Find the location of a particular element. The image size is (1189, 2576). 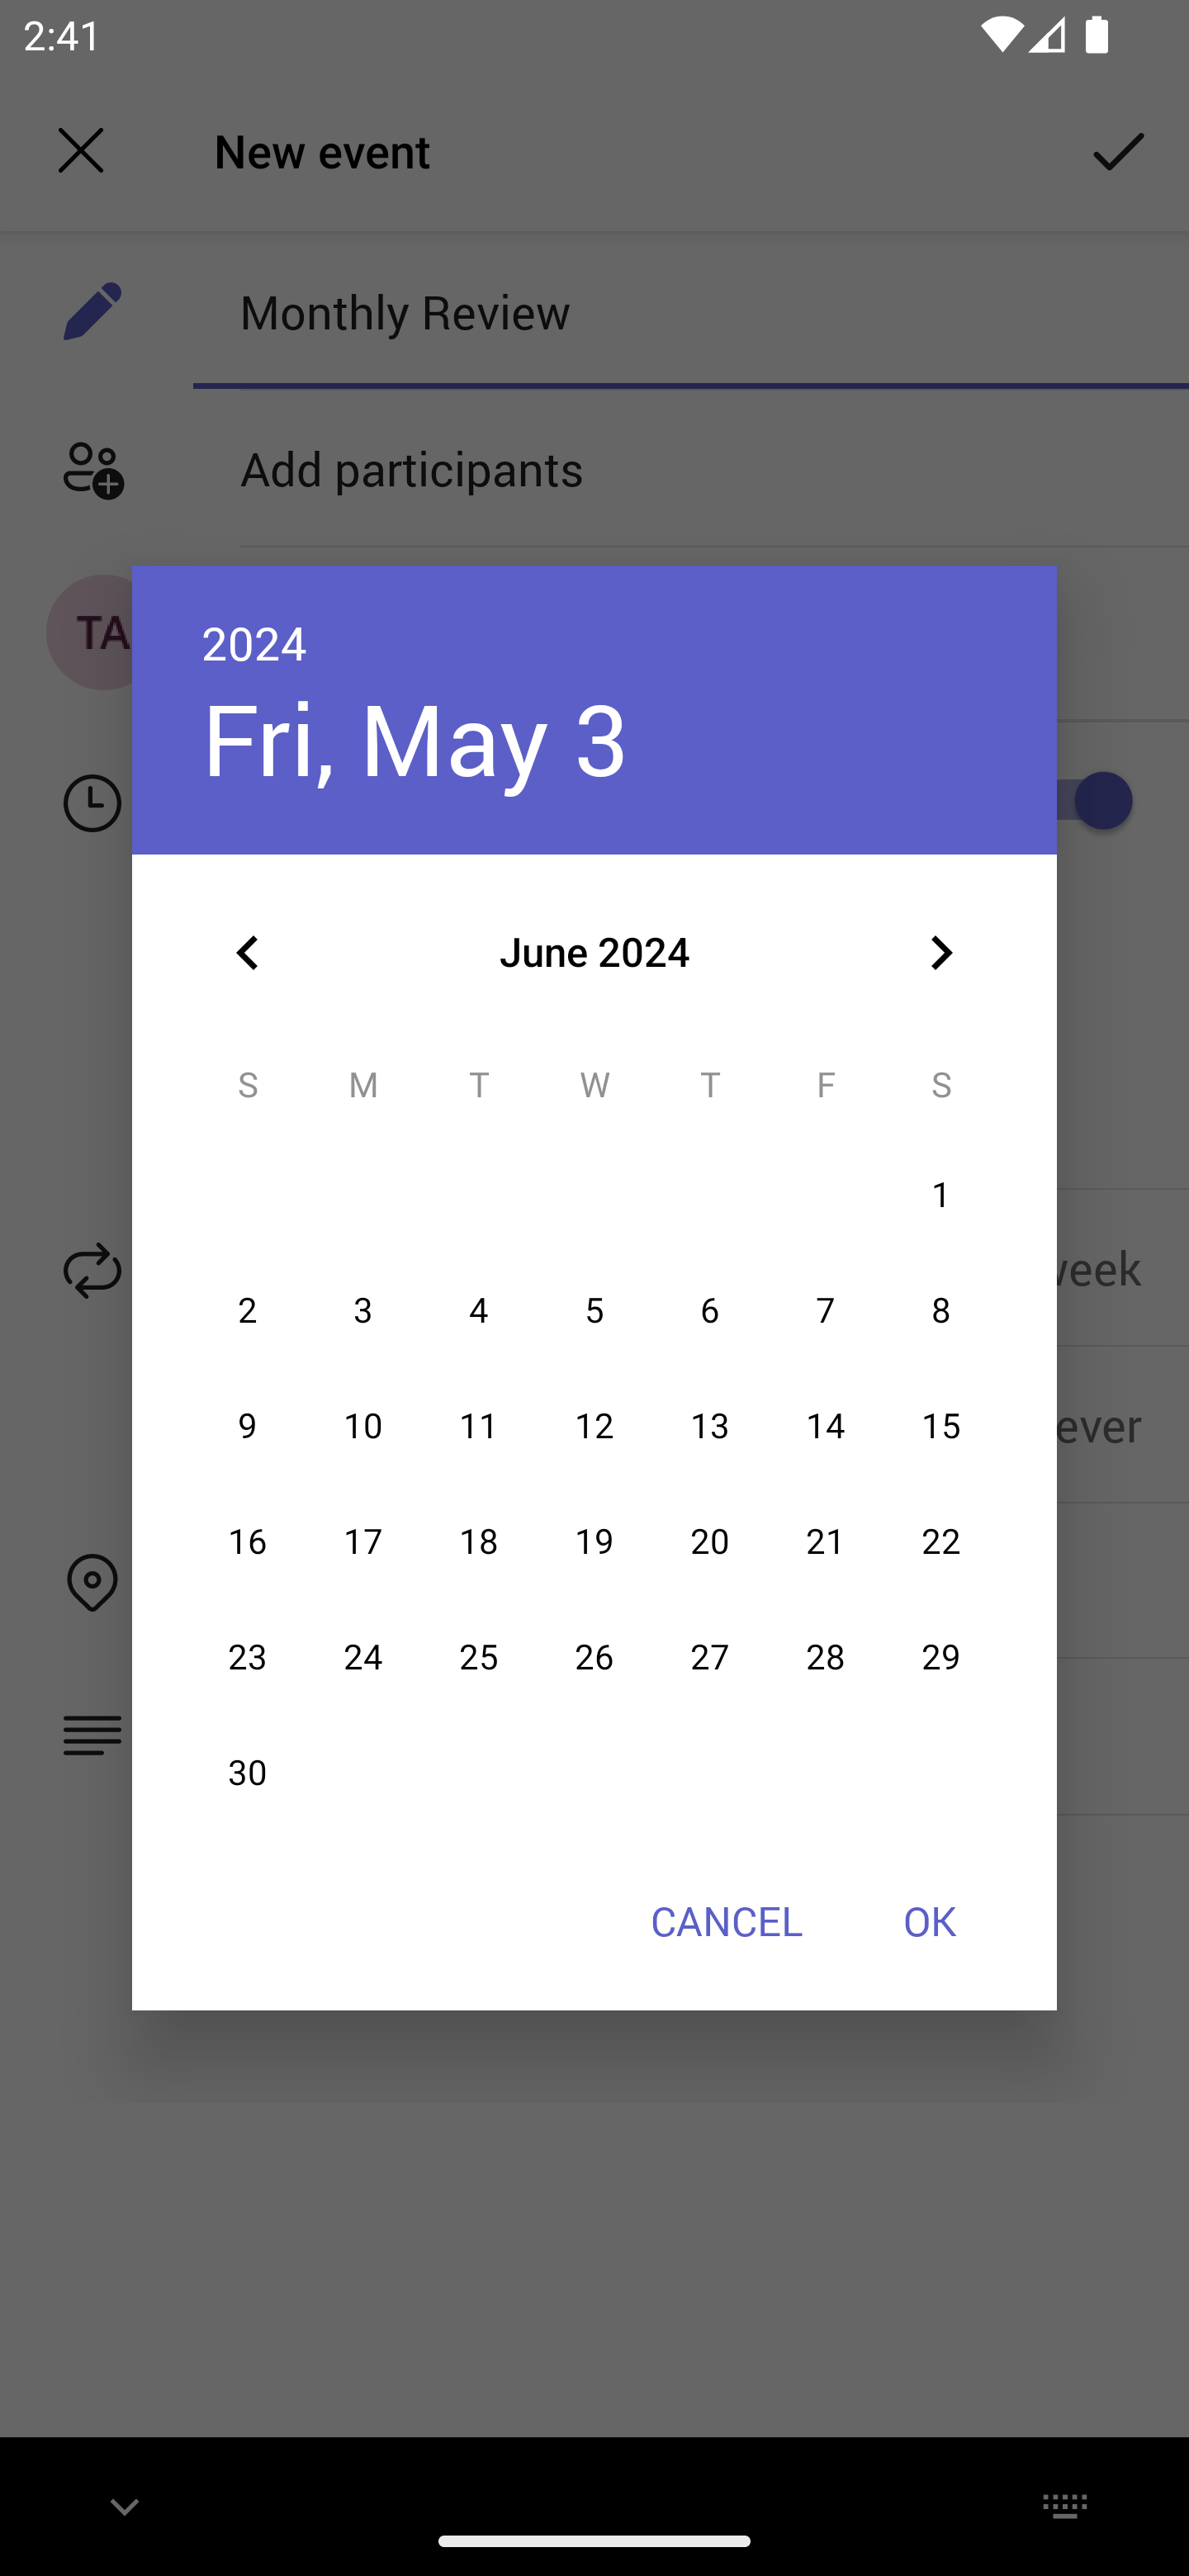

17 17 June 2024 is located at coordinates (363, 1541).